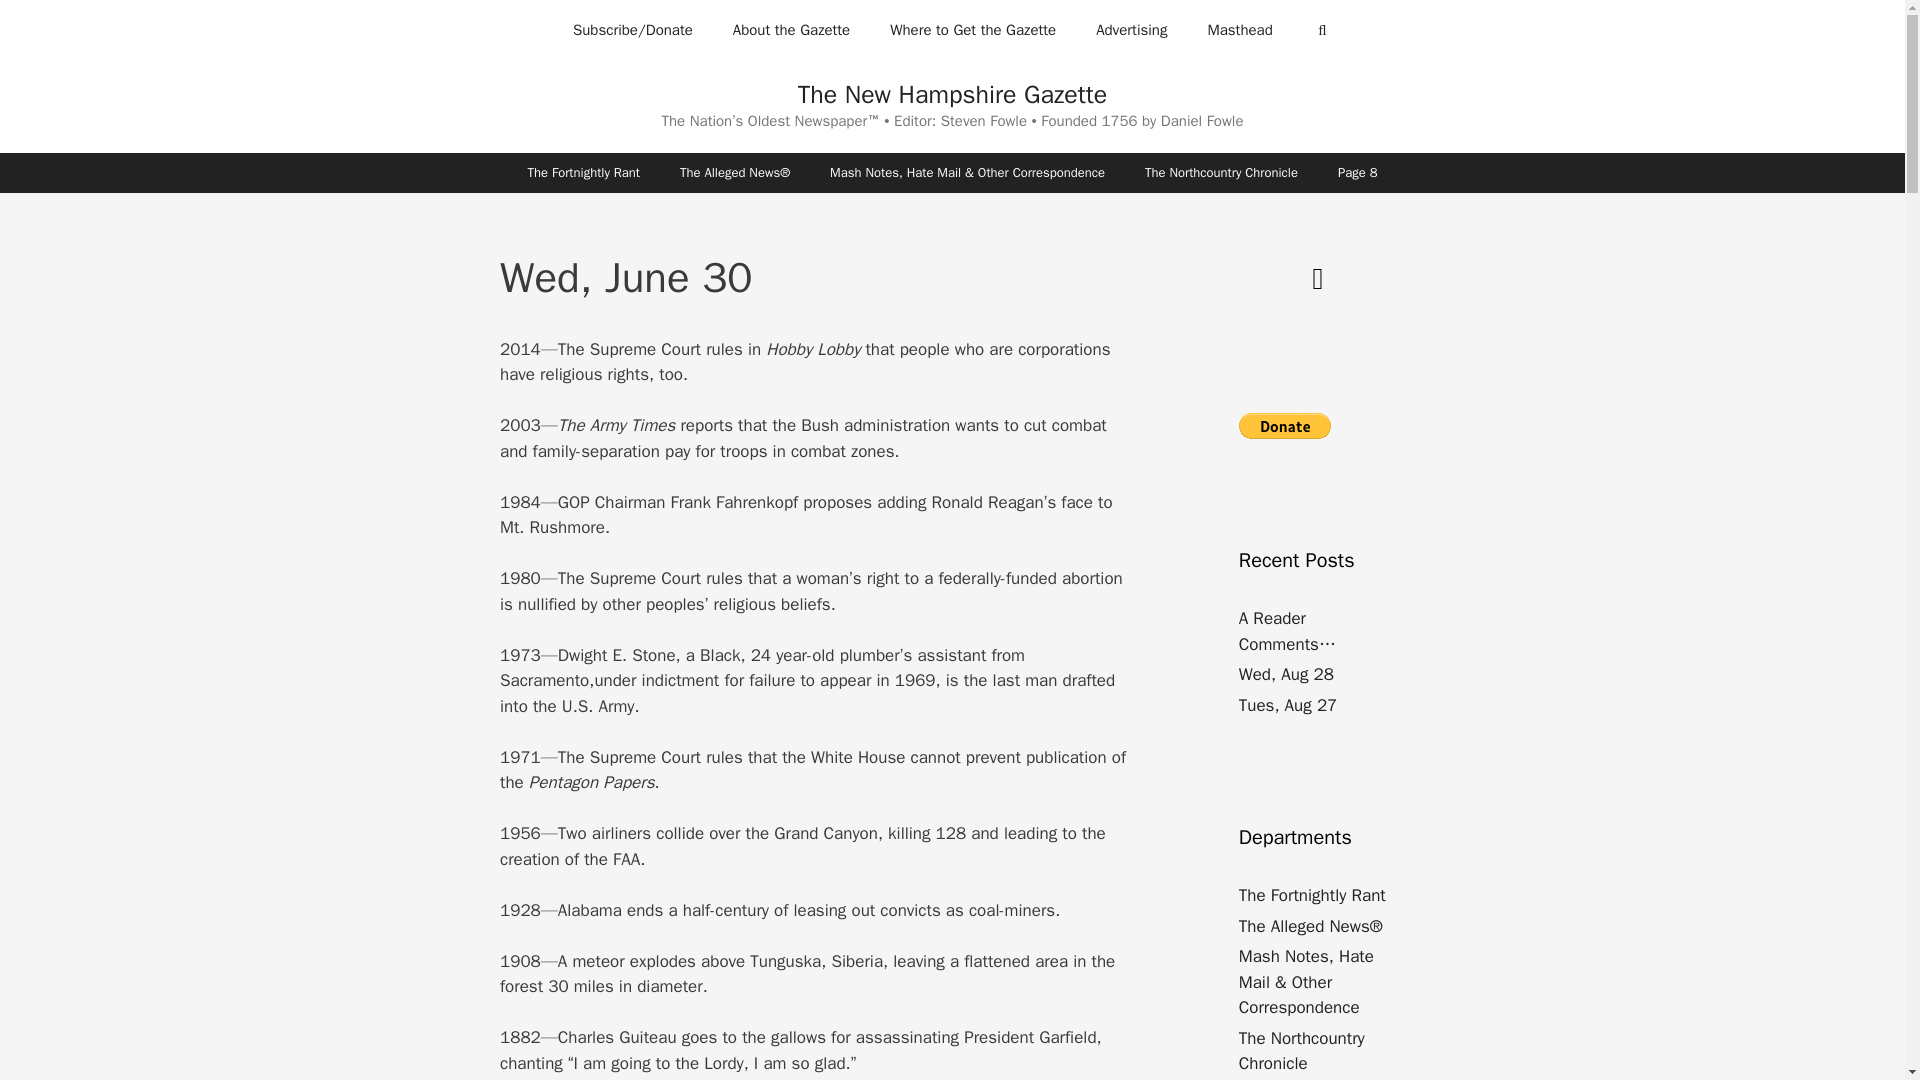 This screenshot has width=1920, height=1080. I want to click on Masthead, so click(1239, 30).